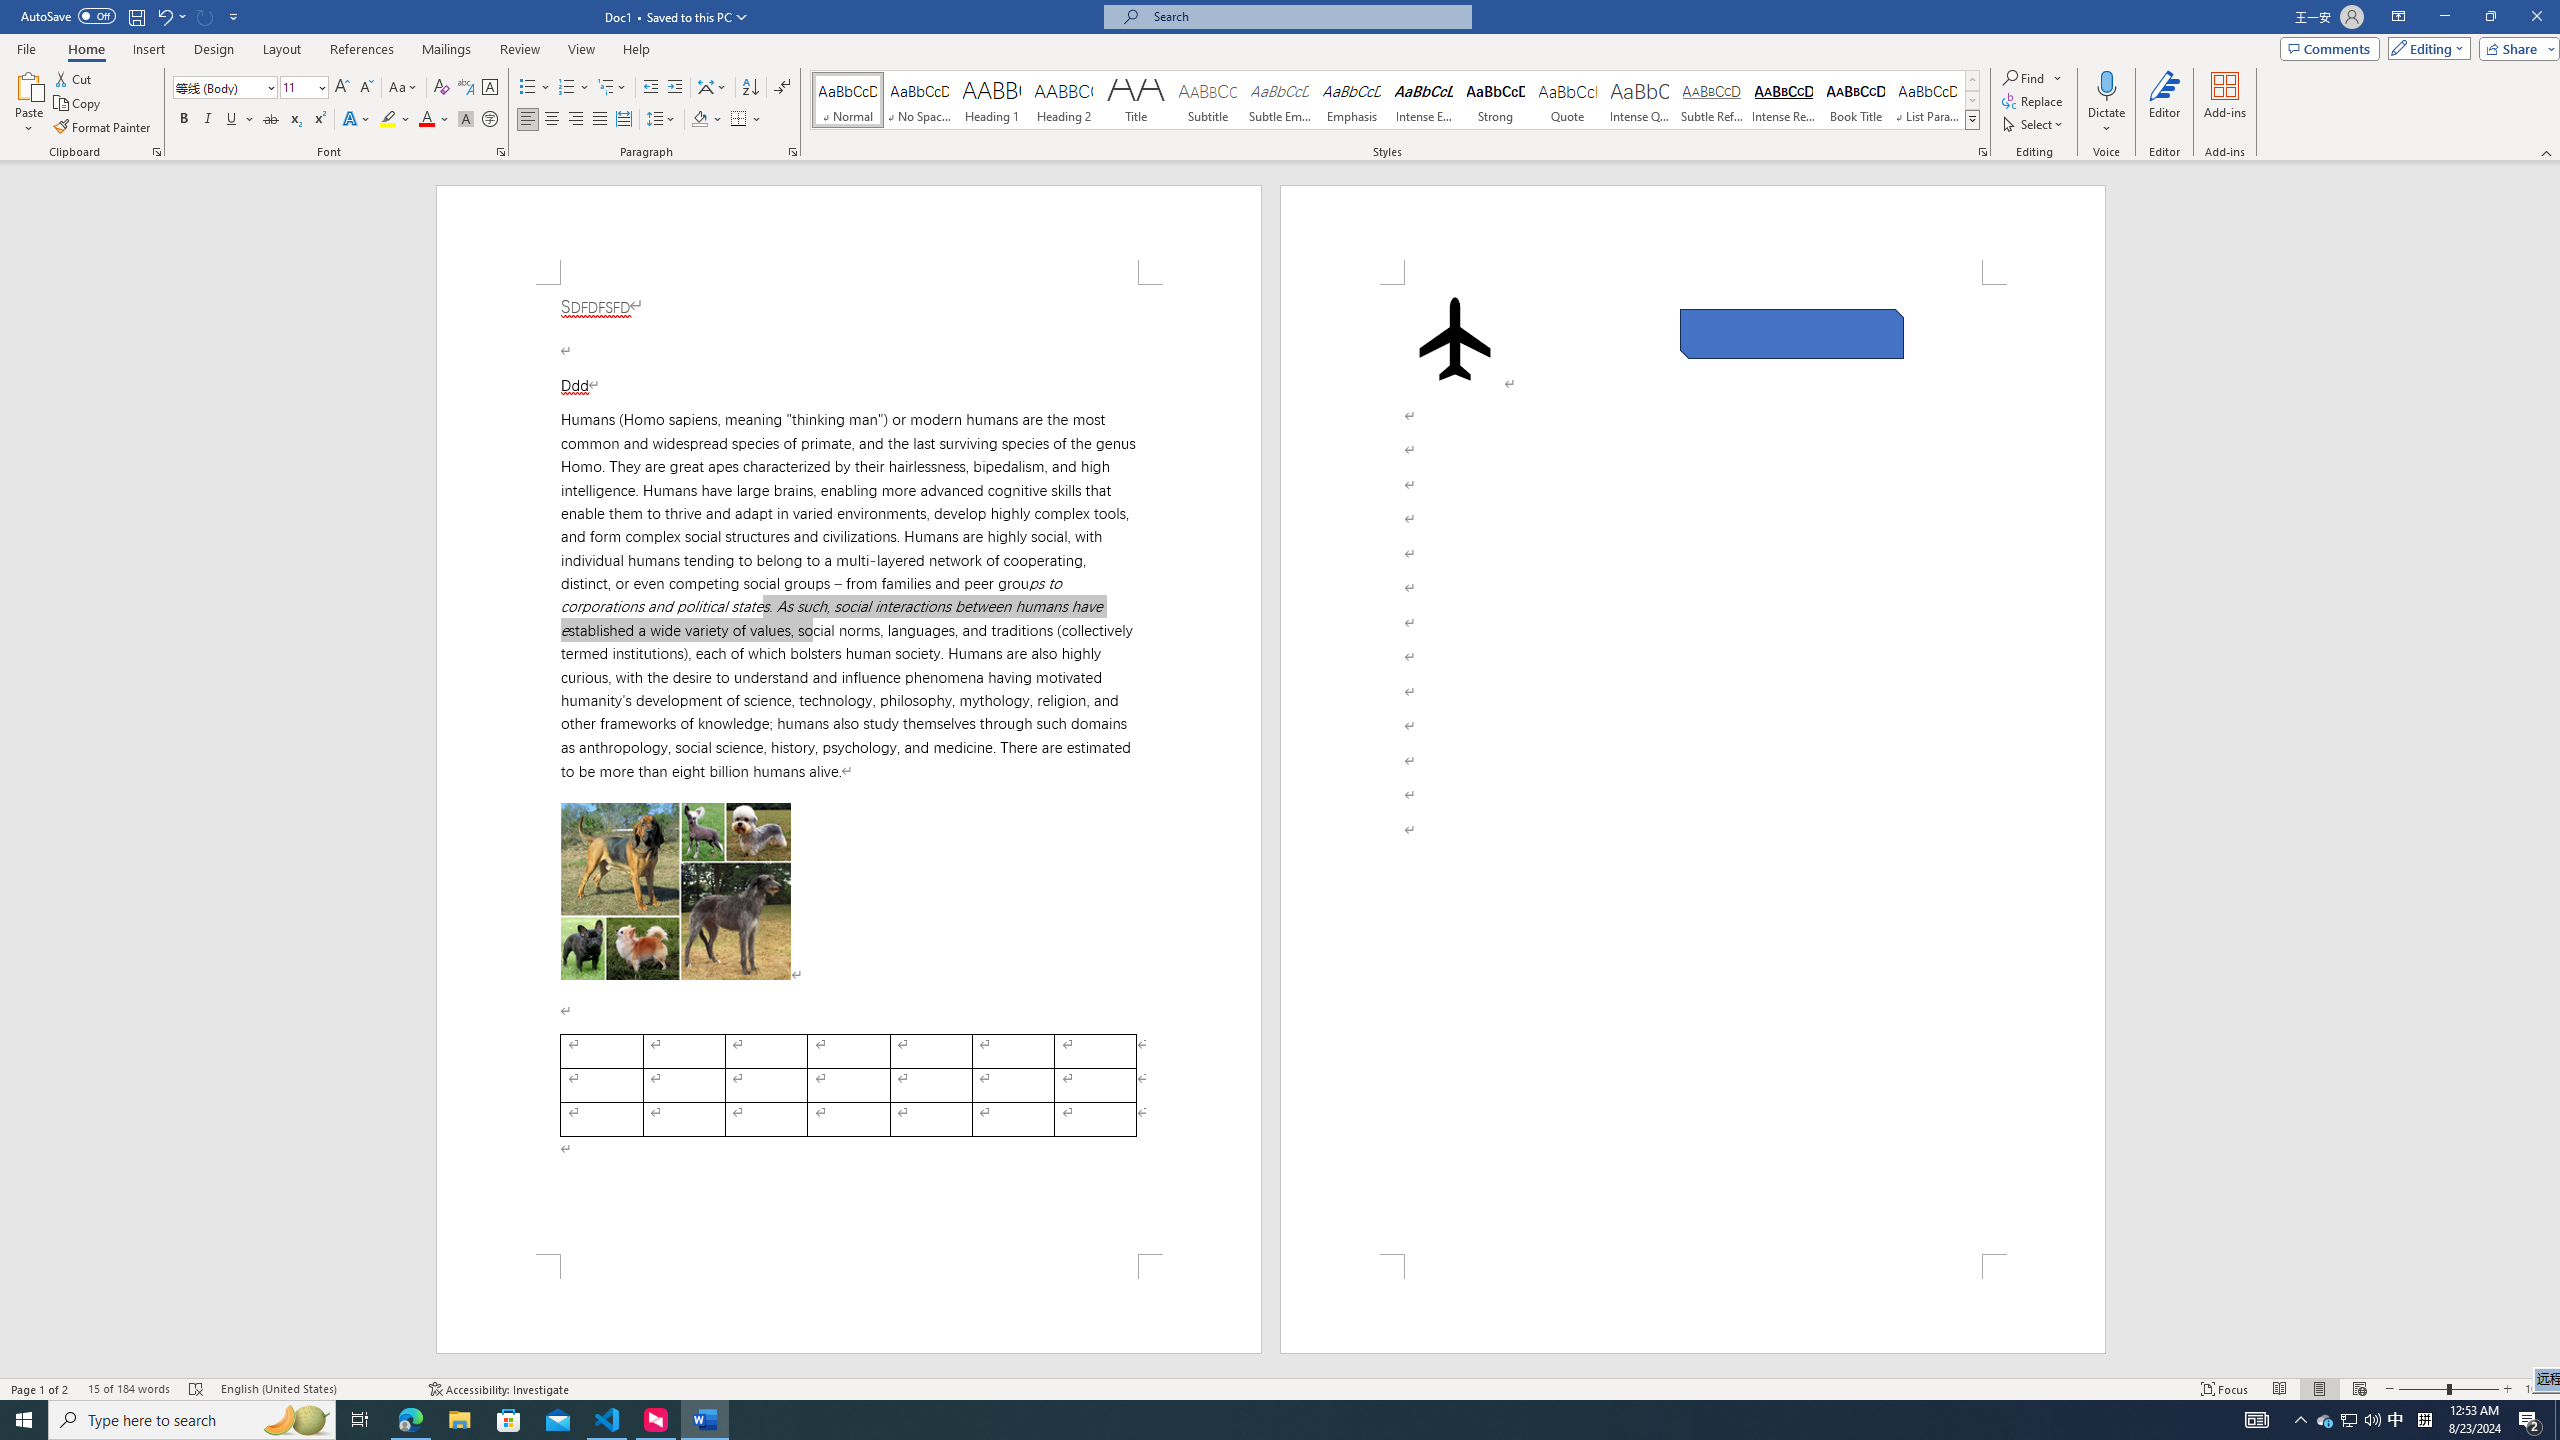  What do you see at coordinates (674, 88) in the screenshot?
I see `Increase Indent` at bounding box center [674, 88].